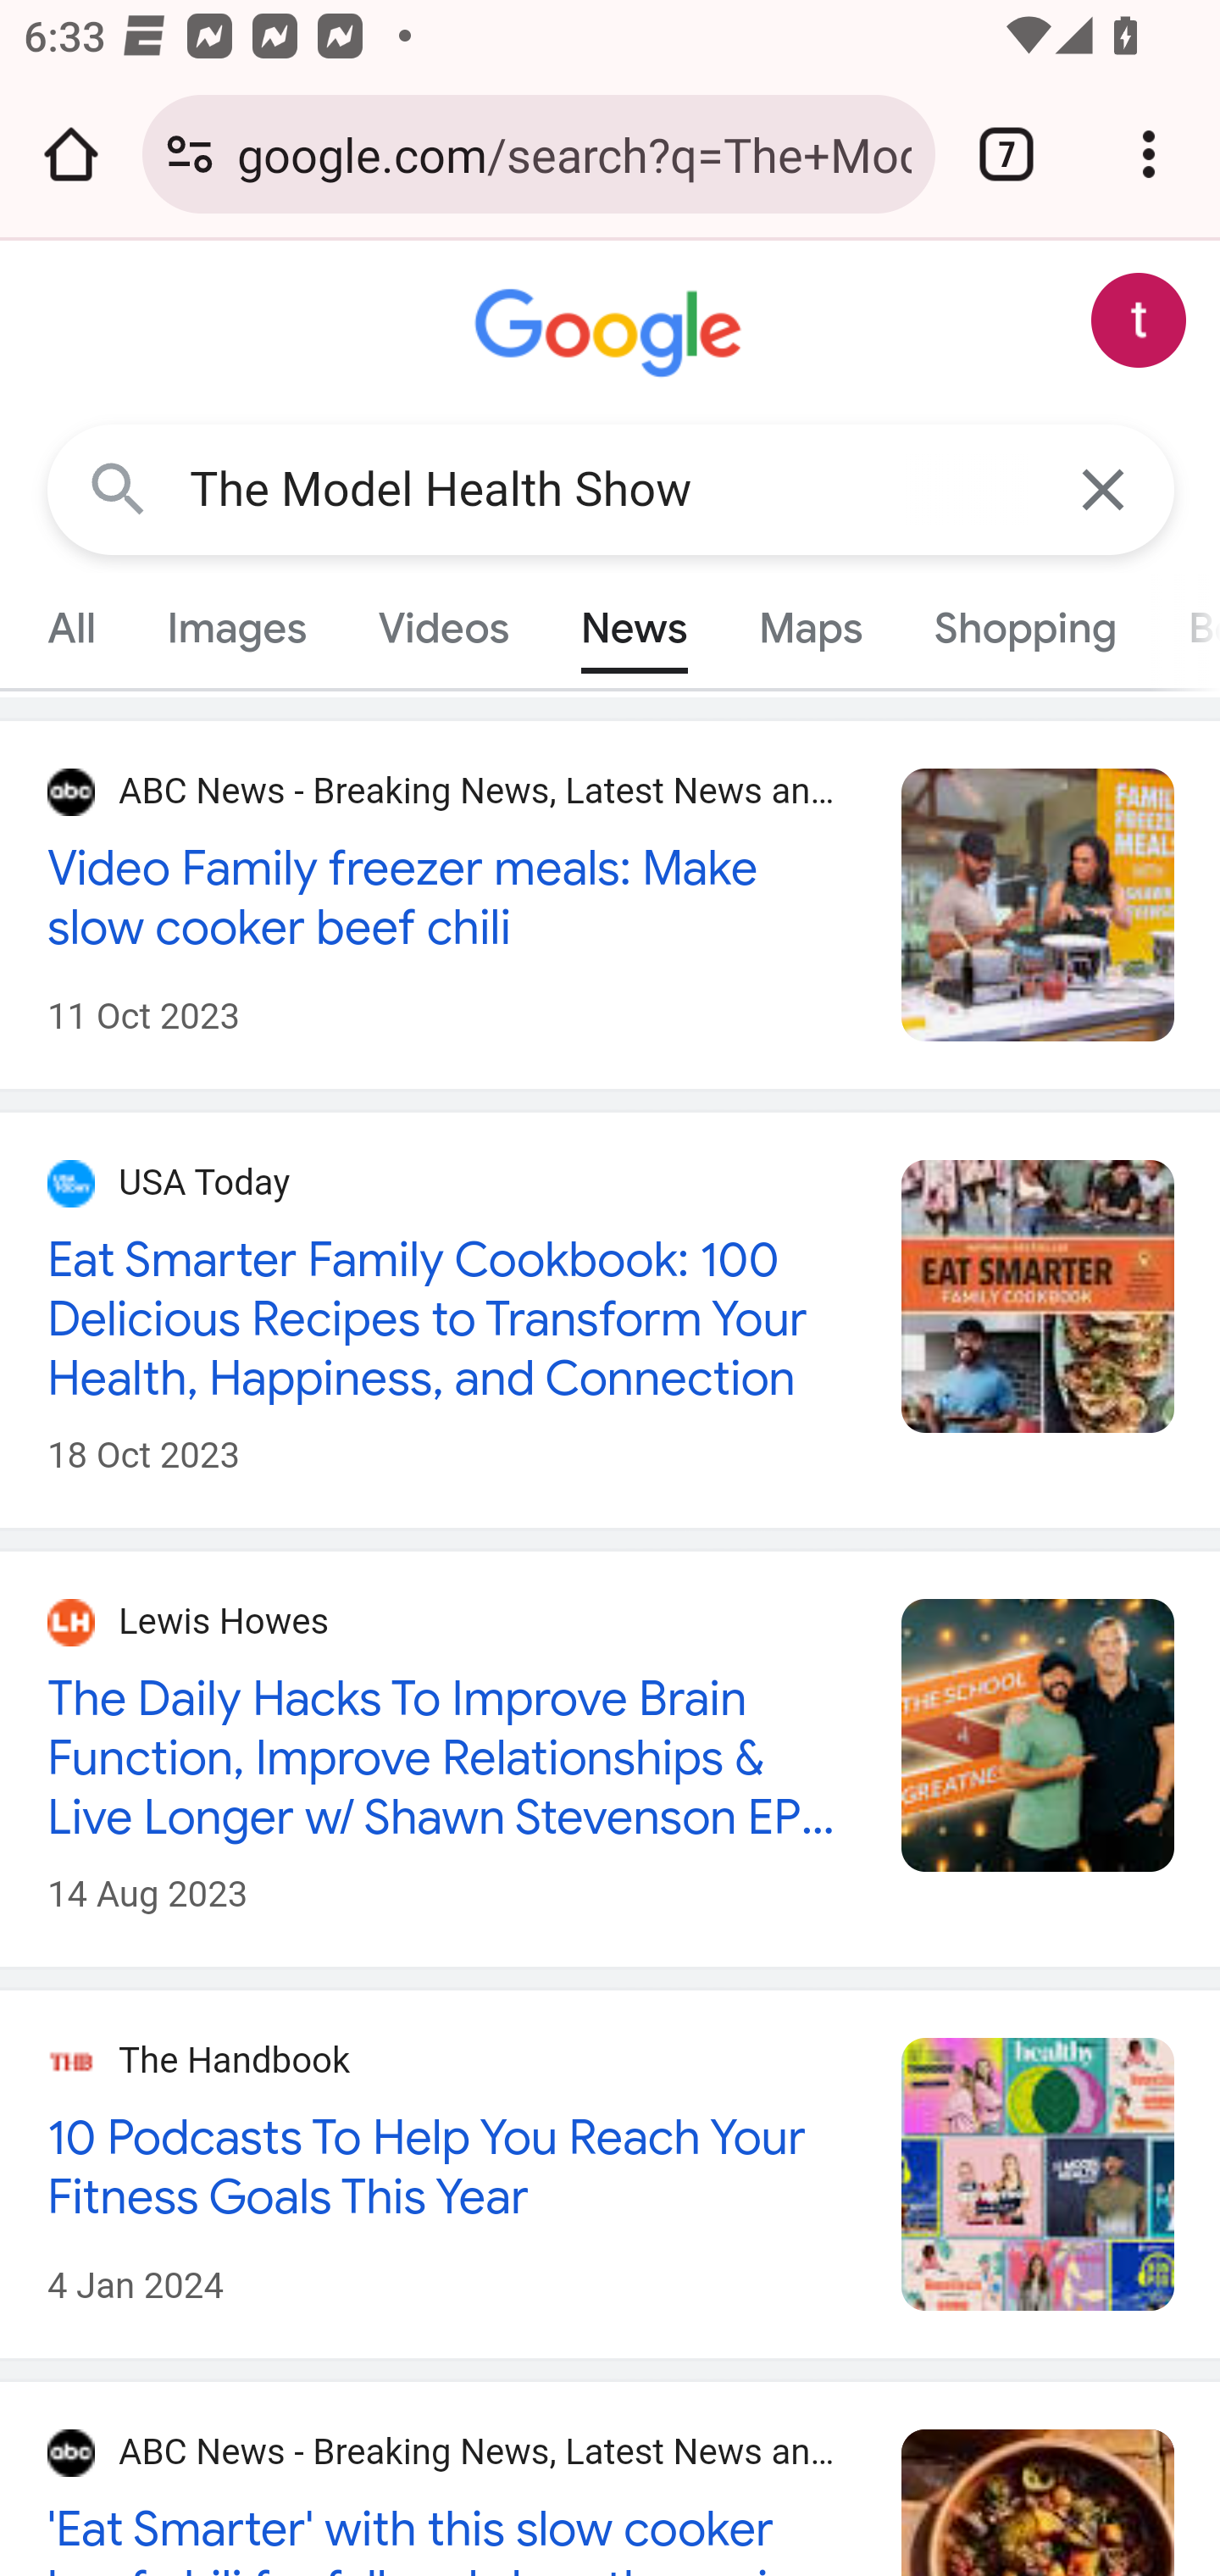 The width and height of the screenshot is (1220, 2576). What do you see at coordinates (1149, 154) in the screenshot?
I see `Customize and control Google Chrome` at bounding box center [1149, 154].